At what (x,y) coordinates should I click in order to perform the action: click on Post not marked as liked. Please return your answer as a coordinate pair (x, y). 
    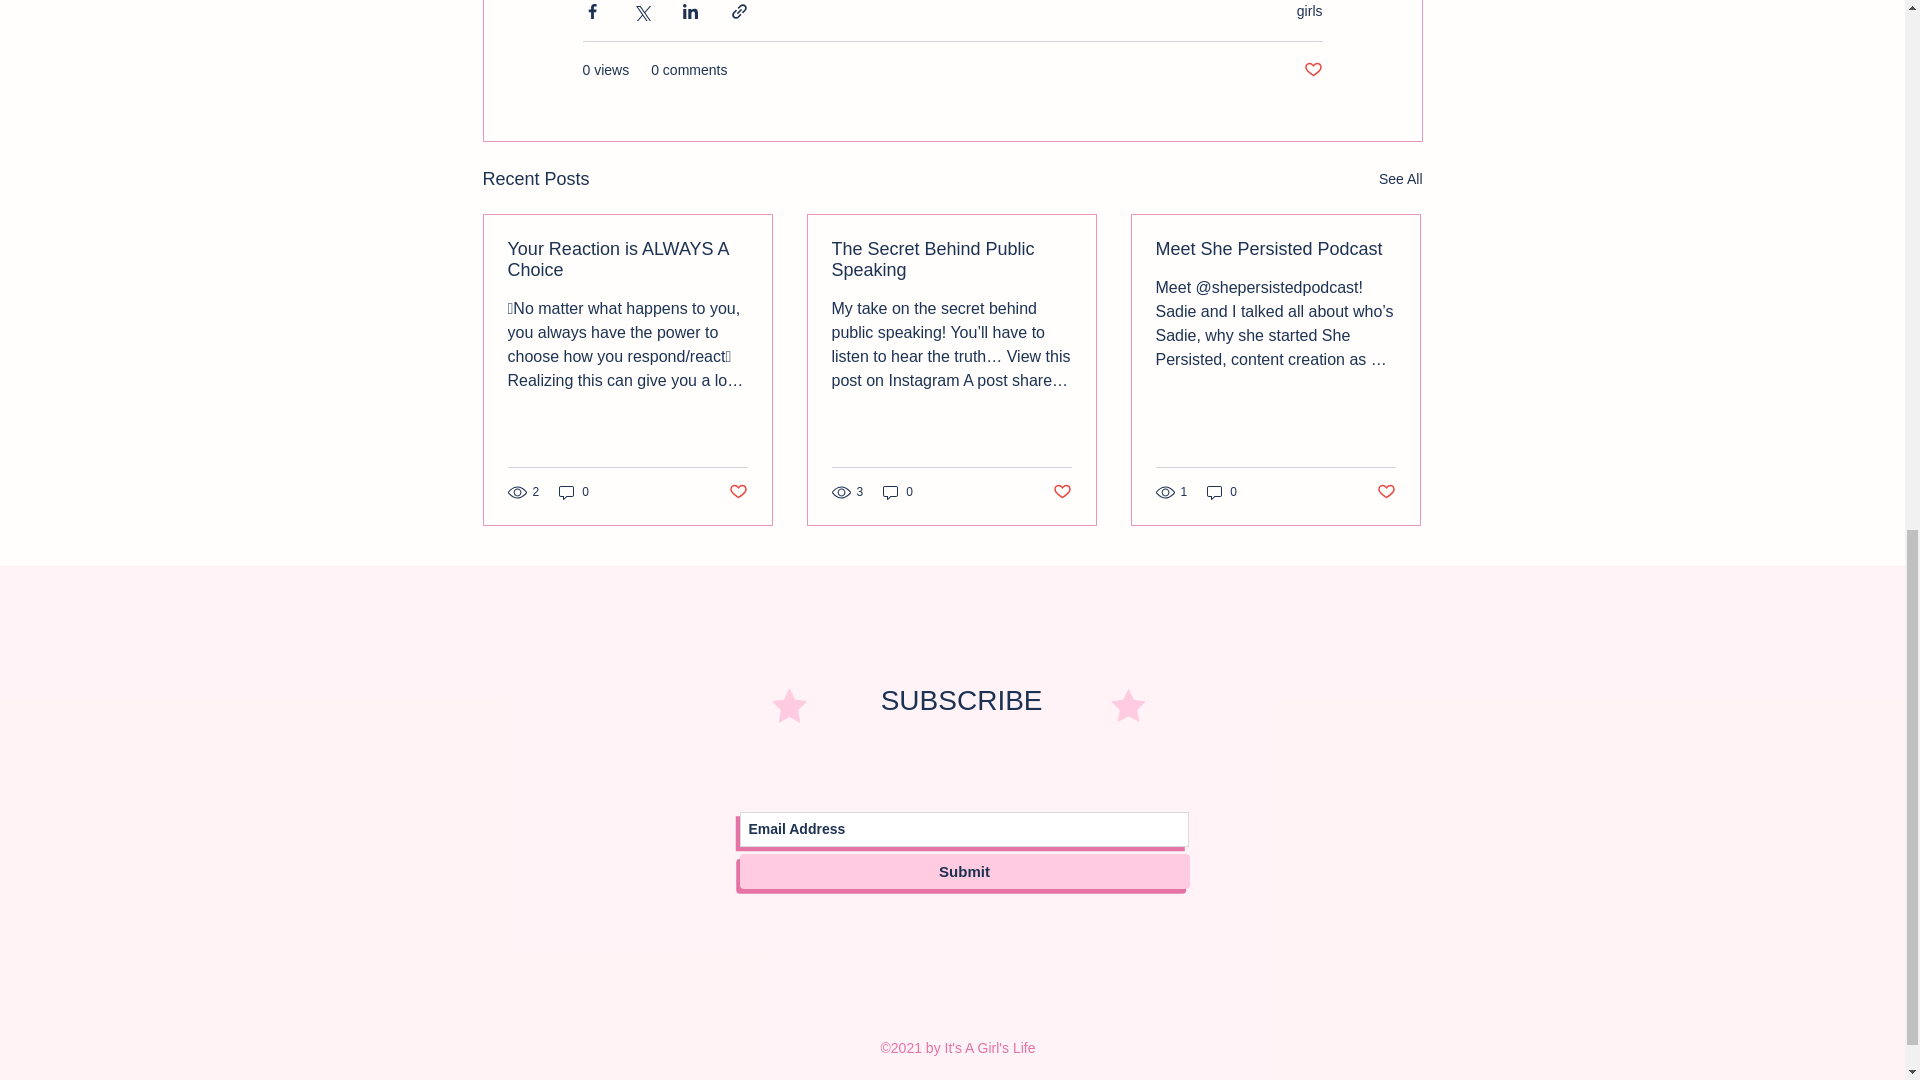
    Looking at the image, I should click on (1312, 70).